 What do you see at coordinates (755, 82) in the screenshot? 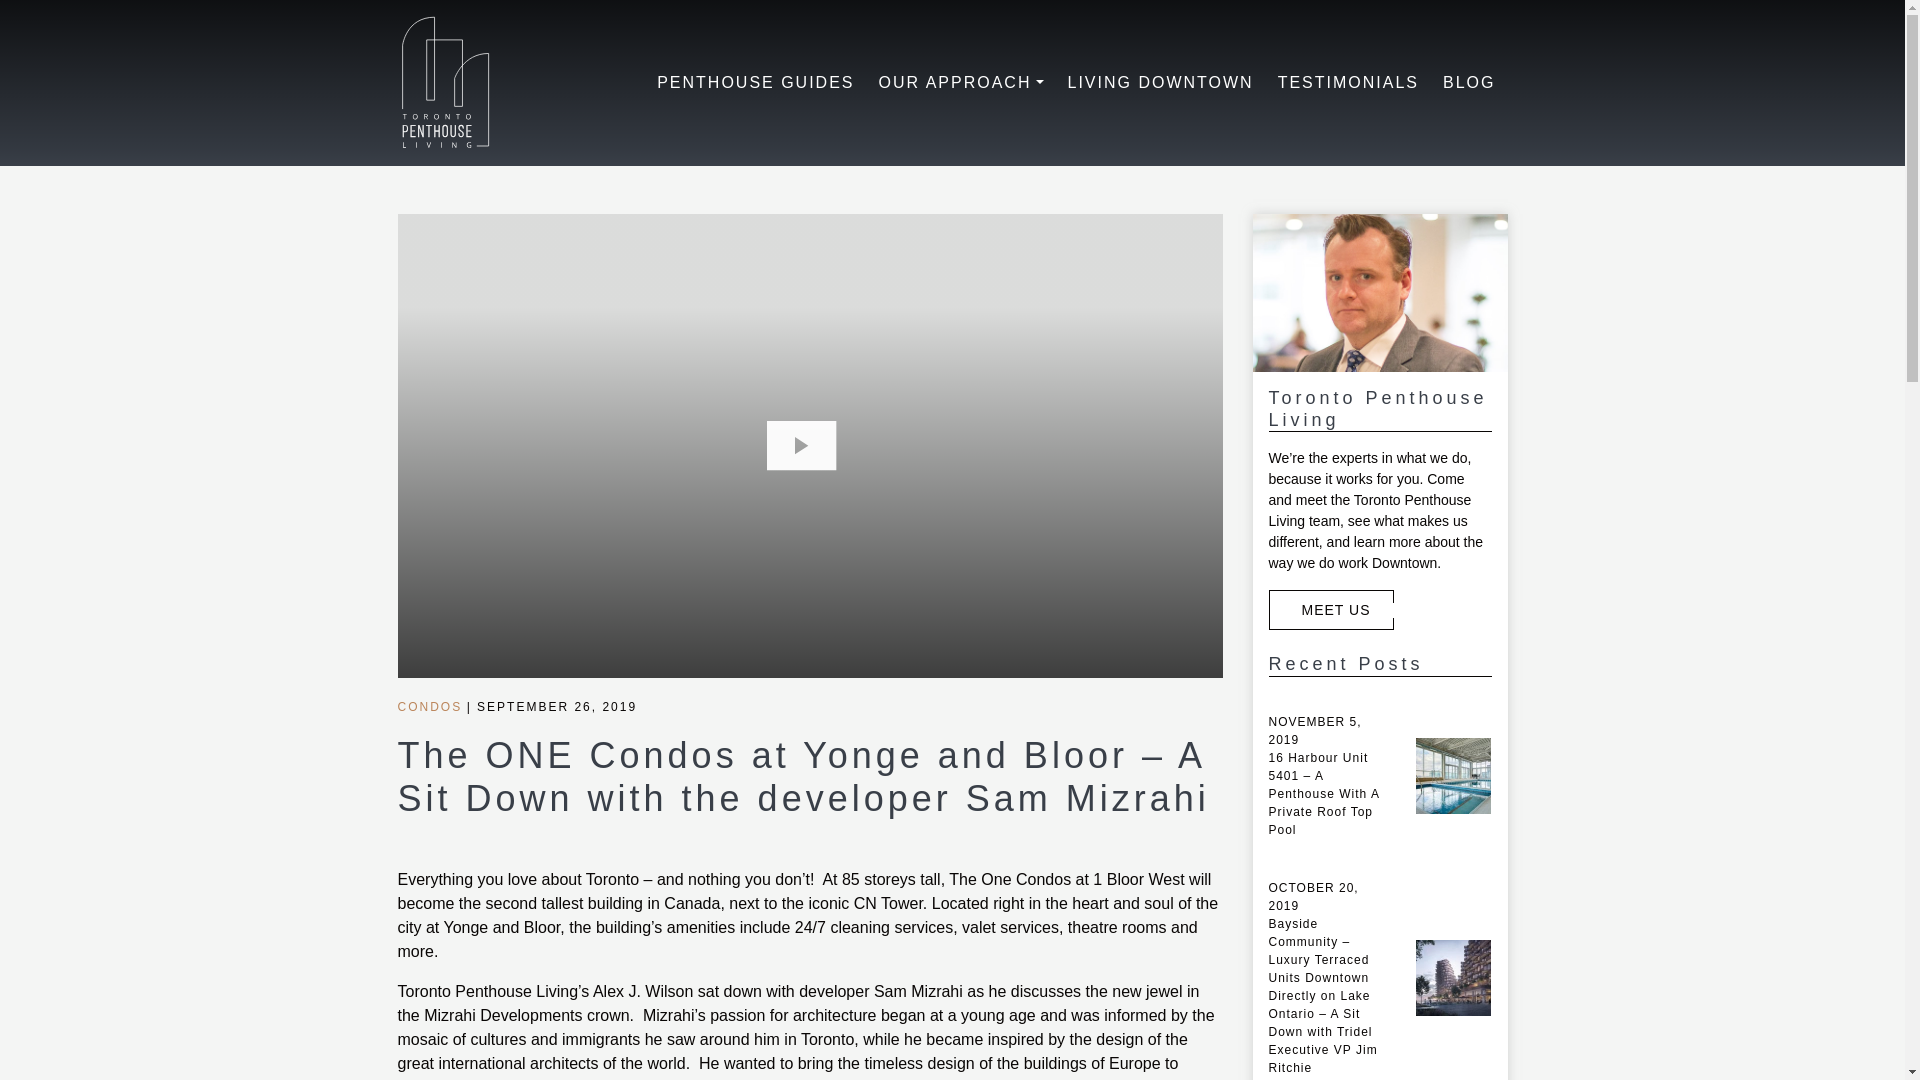
I see `Penthouse Guides` at bounding box center [755, 82].